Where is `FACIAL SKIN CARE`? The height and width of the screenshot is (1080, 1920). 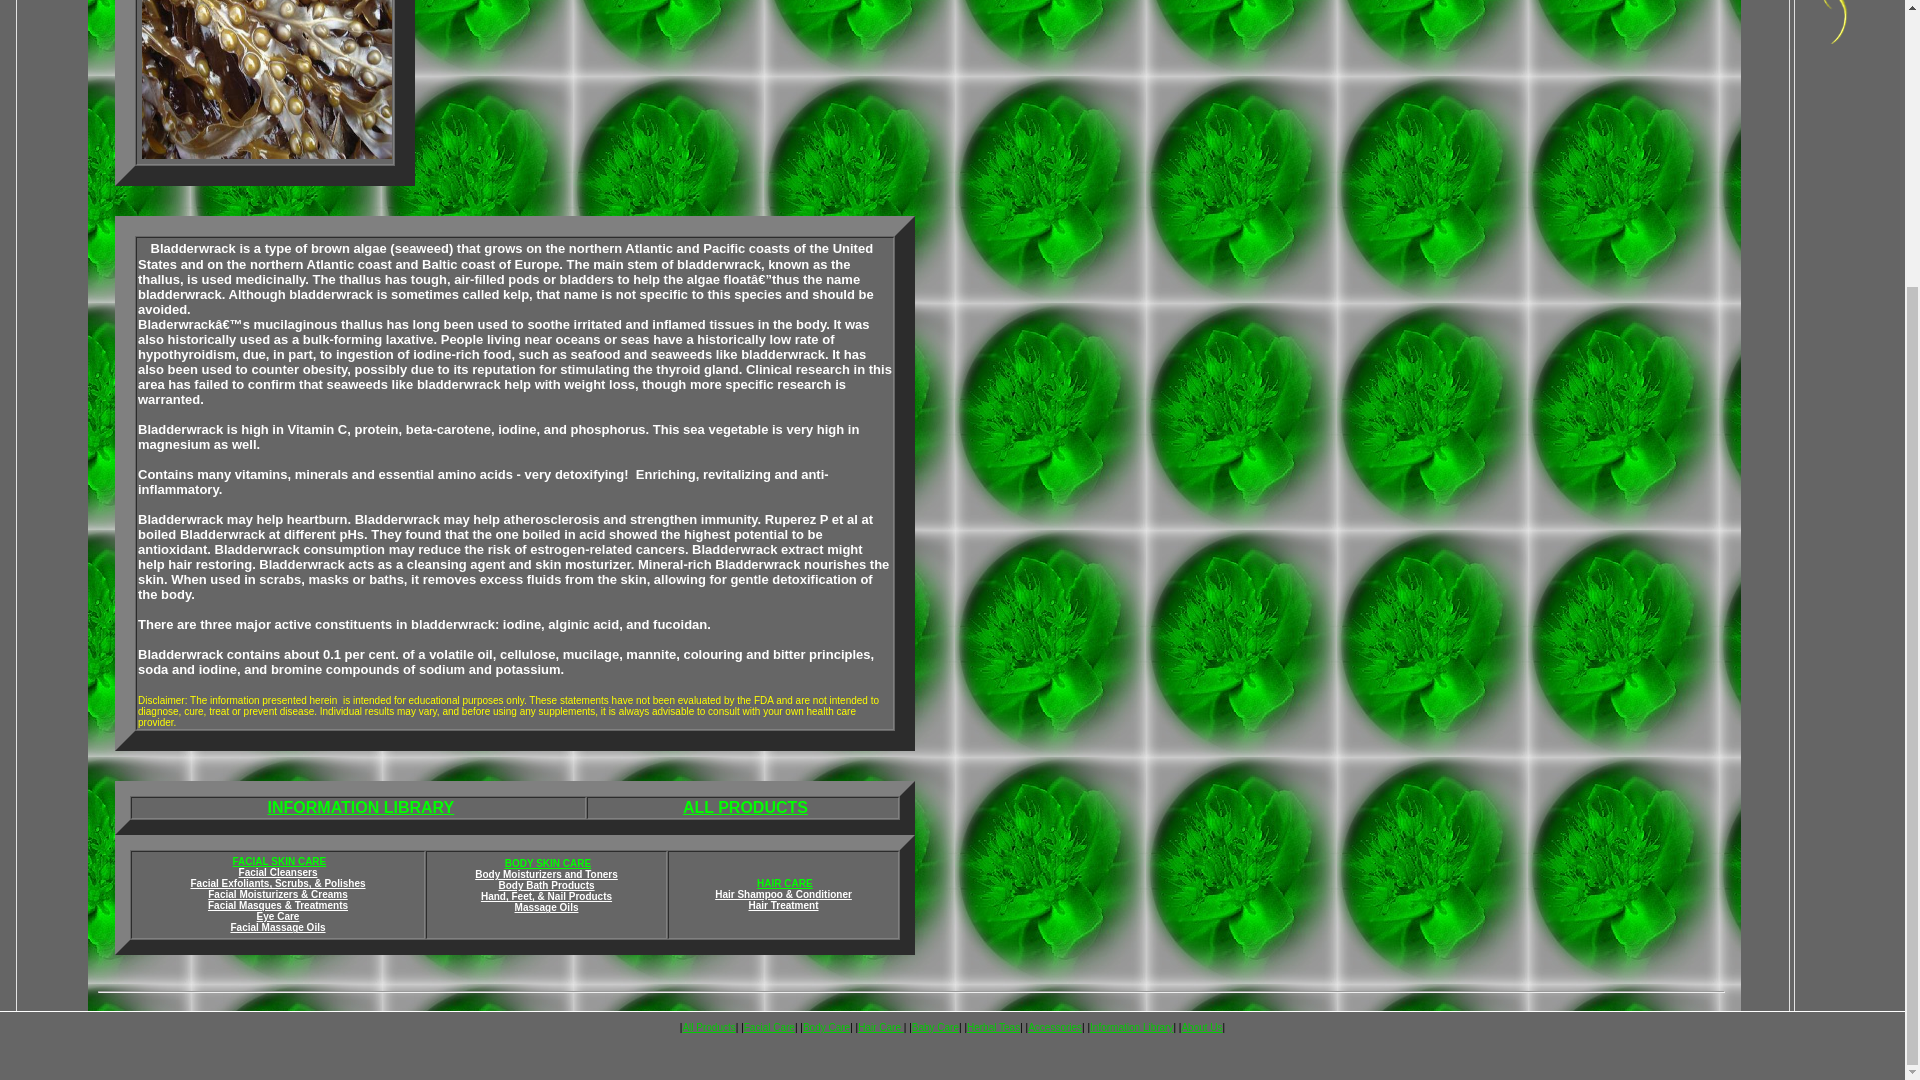 FACIAL SKIN CARE is located at coordinates (279, 862).